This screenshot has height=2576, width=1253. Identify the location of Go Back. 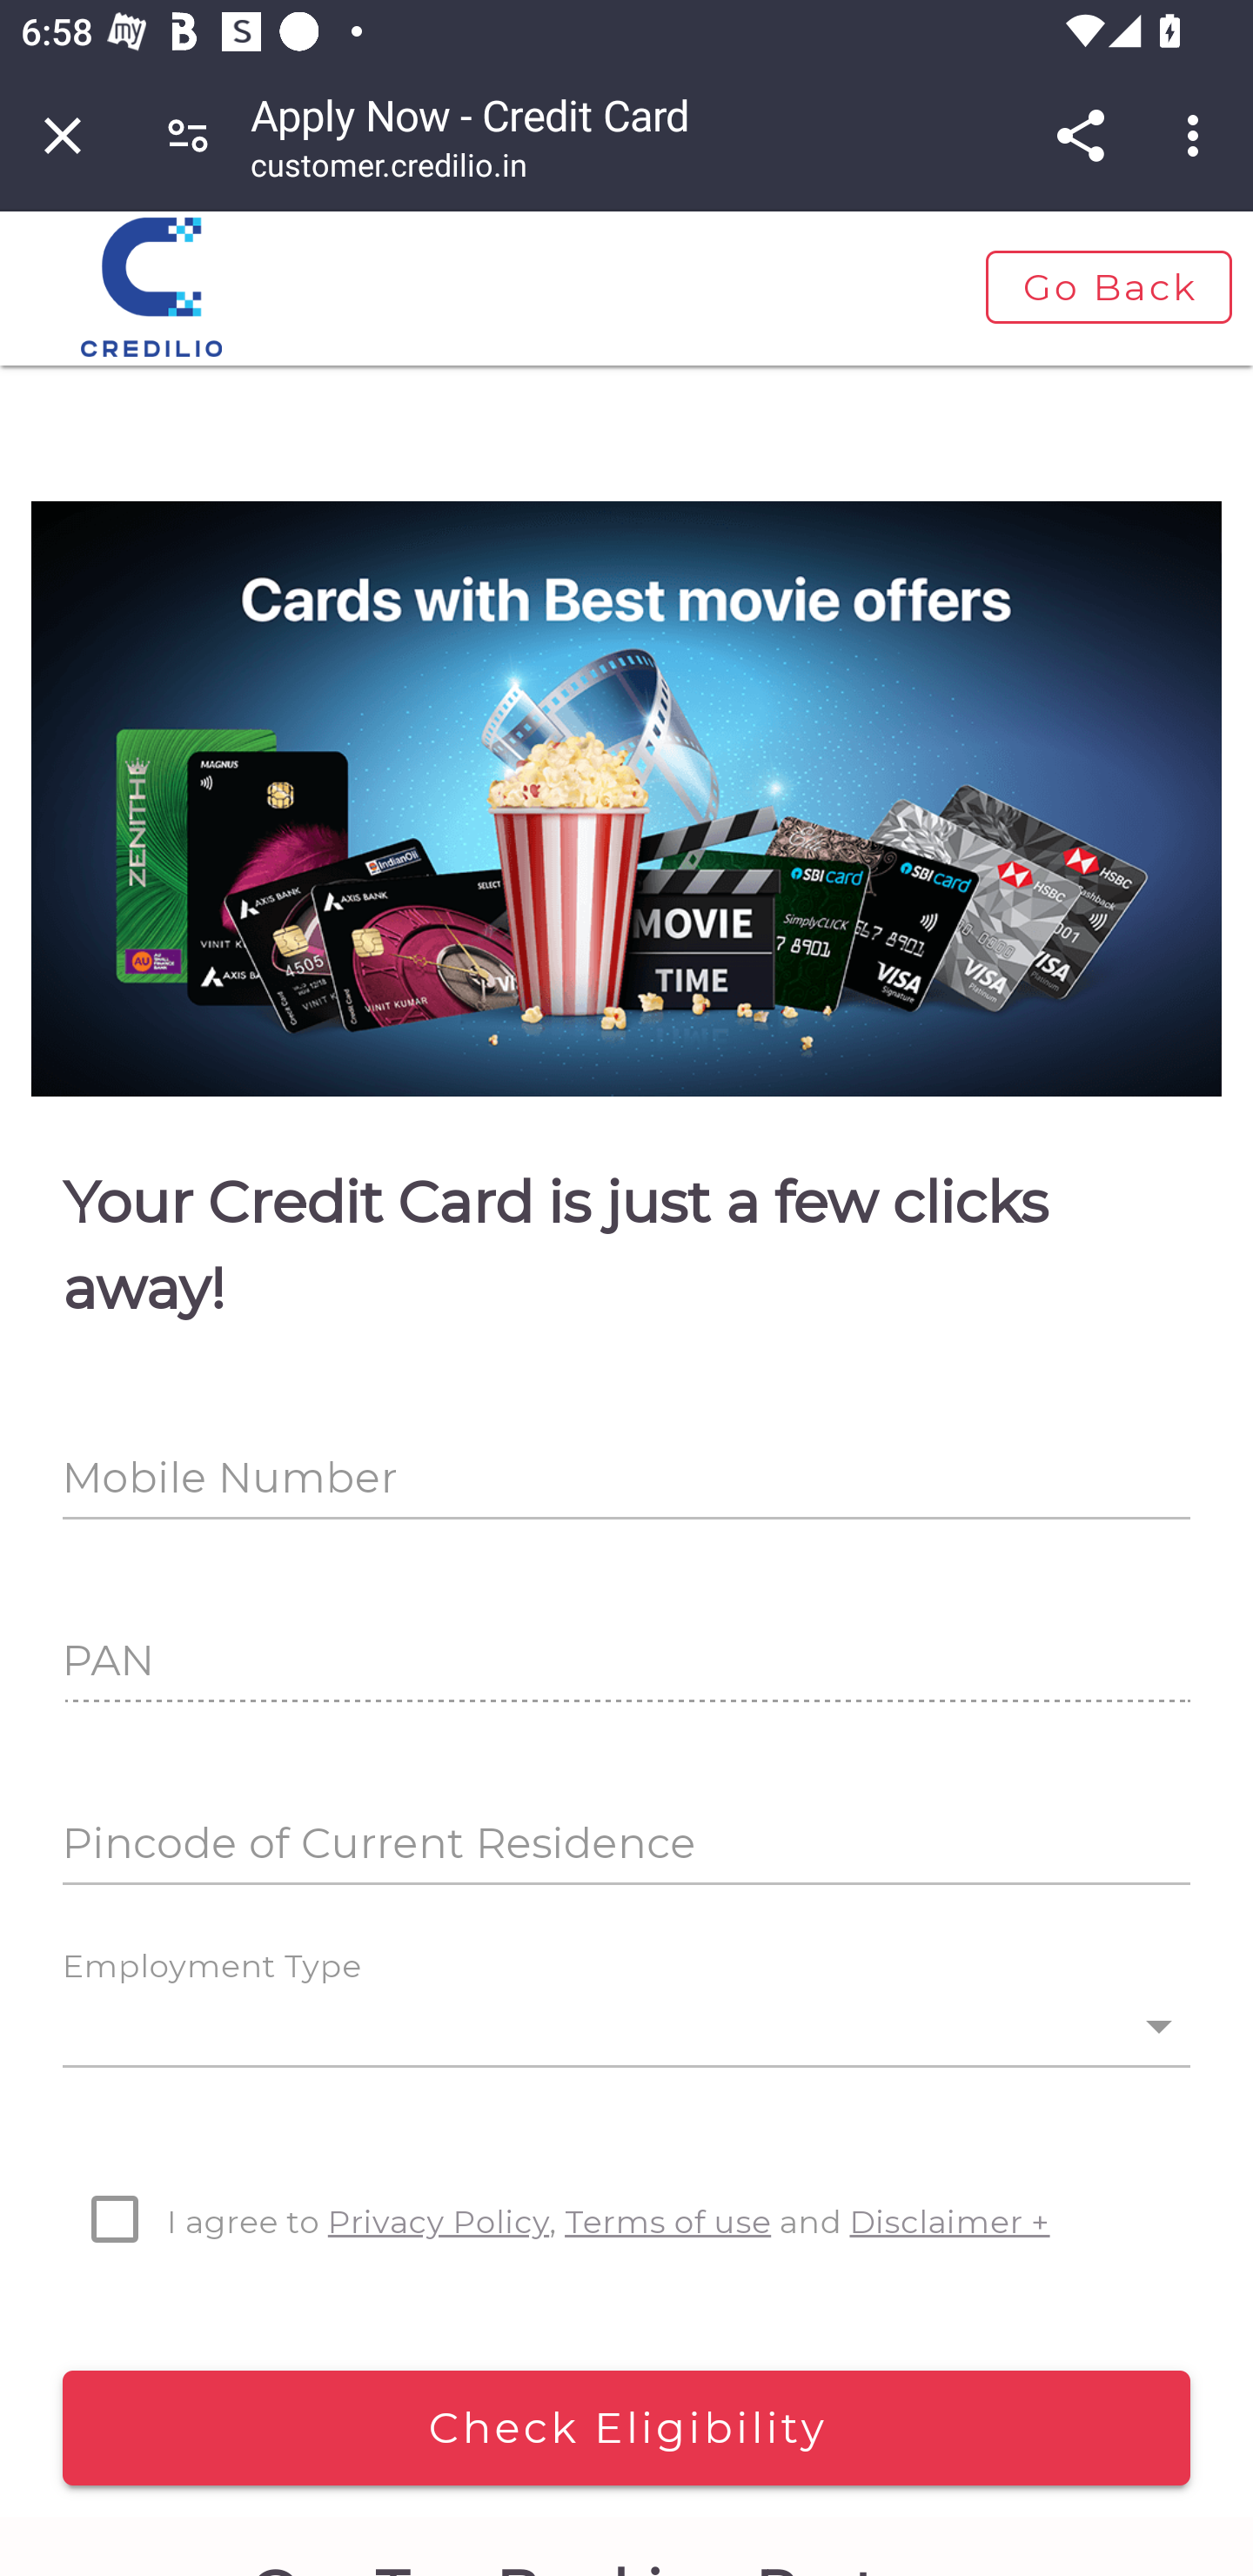
(1107, 287).